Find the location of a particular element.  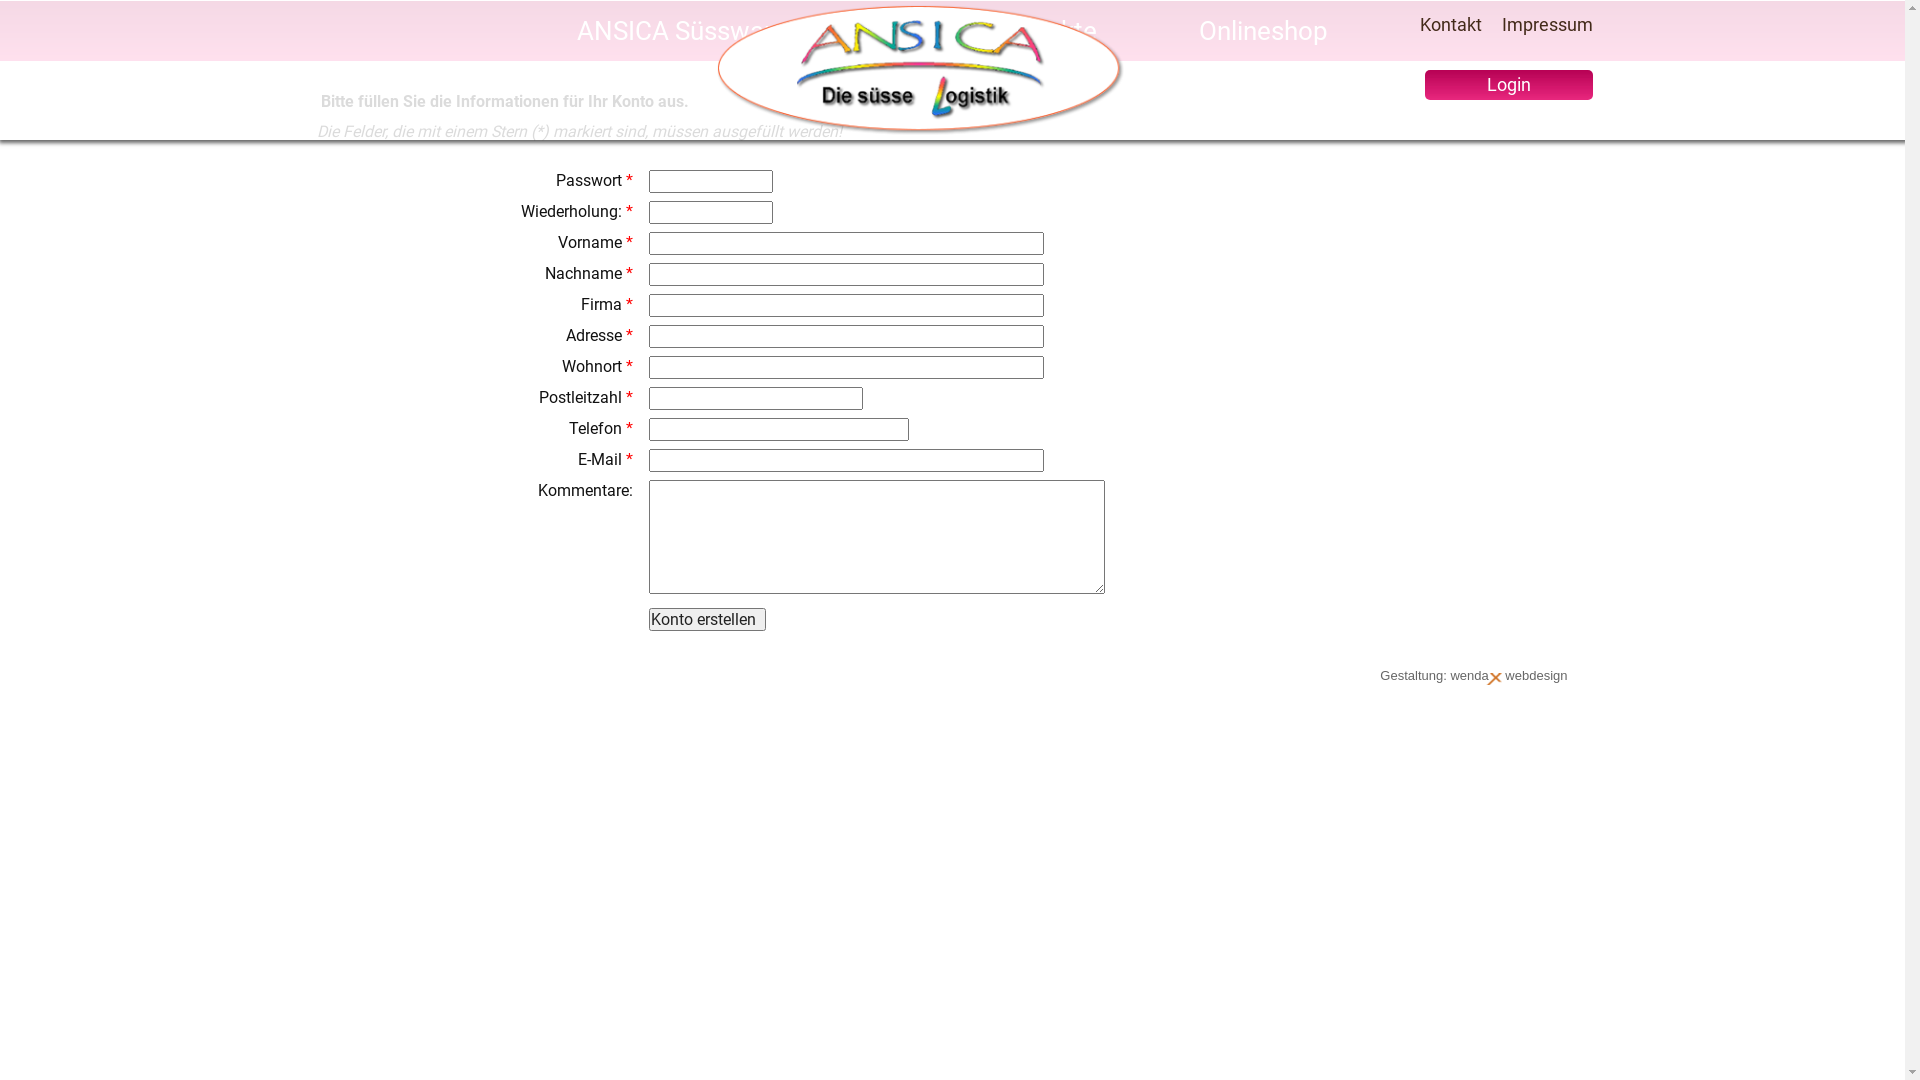

Geben Sie hier Ihre Anmerkungen ein. is located at coordinates (876, 537).